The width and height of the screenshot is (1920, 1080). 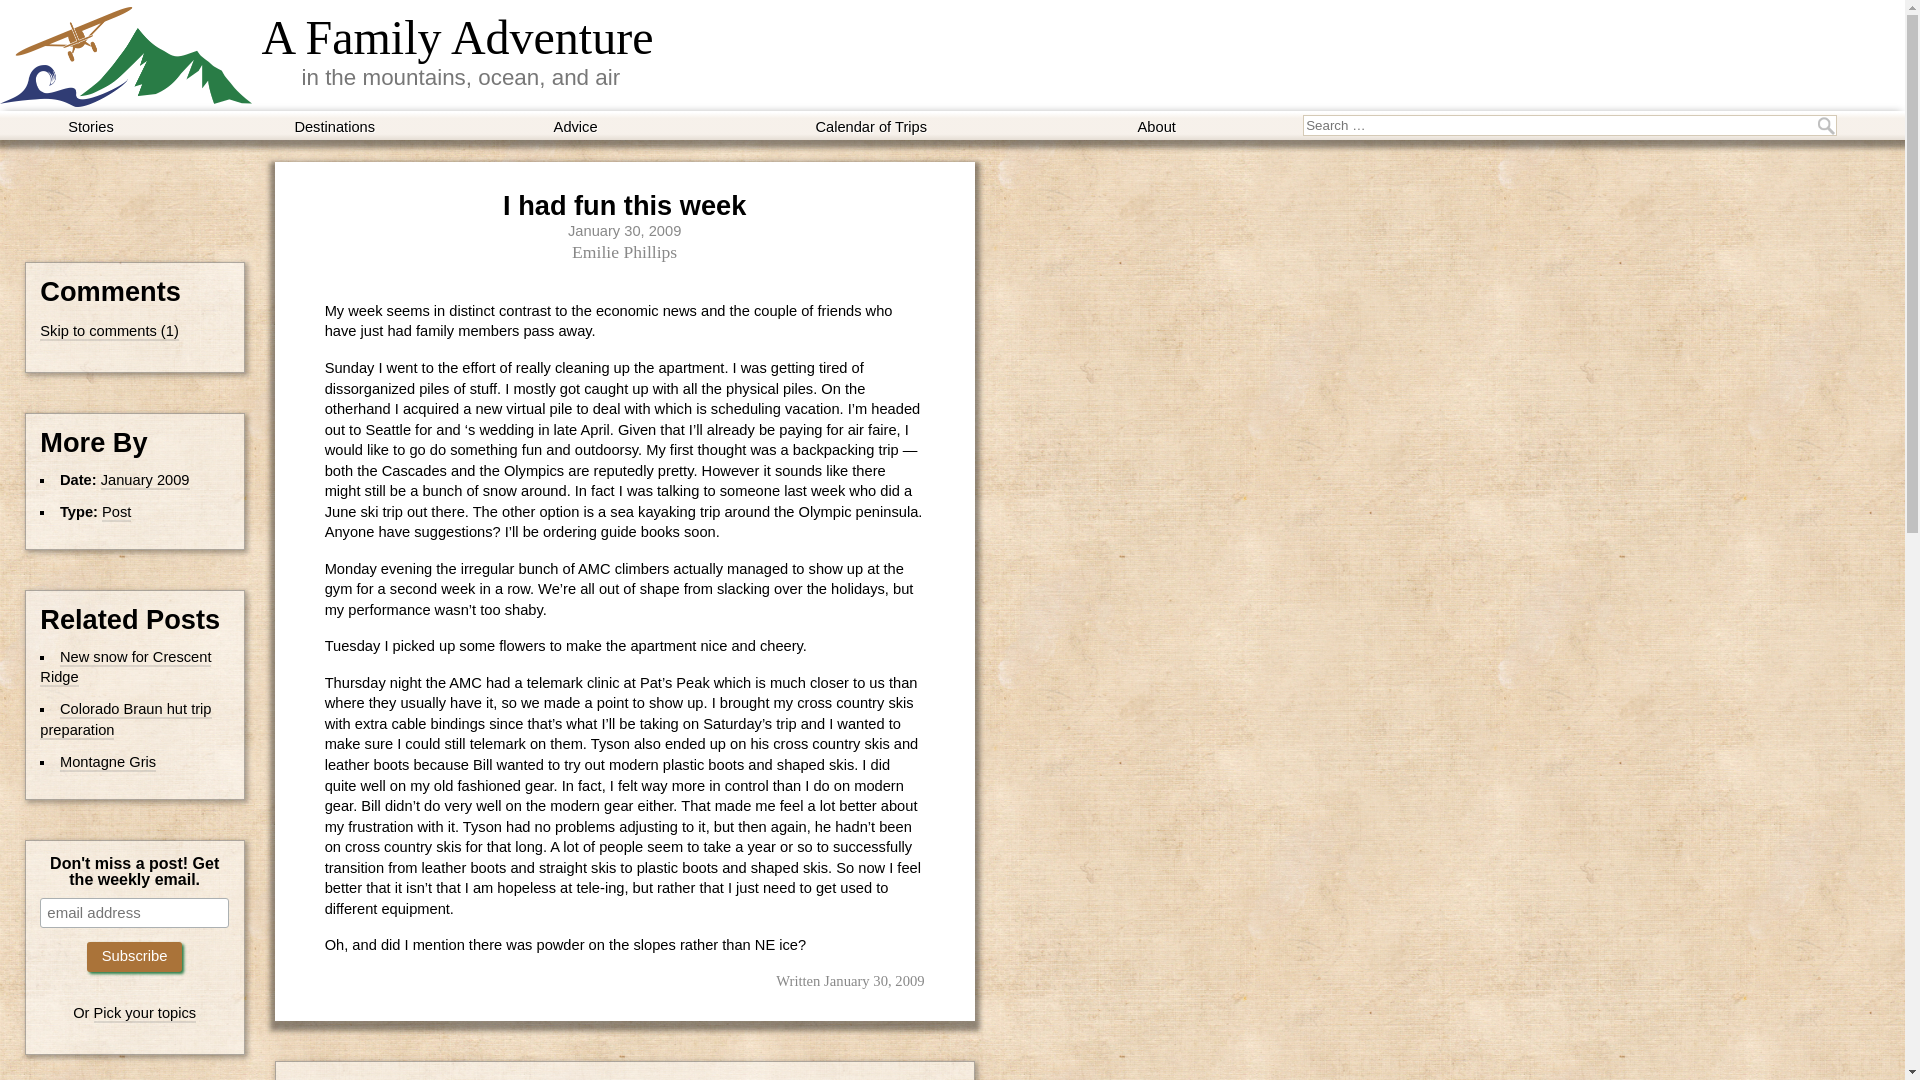 What do you see at coordinates (872, 126) in the screenshot?
I see `Calendar of Trips` at bounding box center [872, 126].